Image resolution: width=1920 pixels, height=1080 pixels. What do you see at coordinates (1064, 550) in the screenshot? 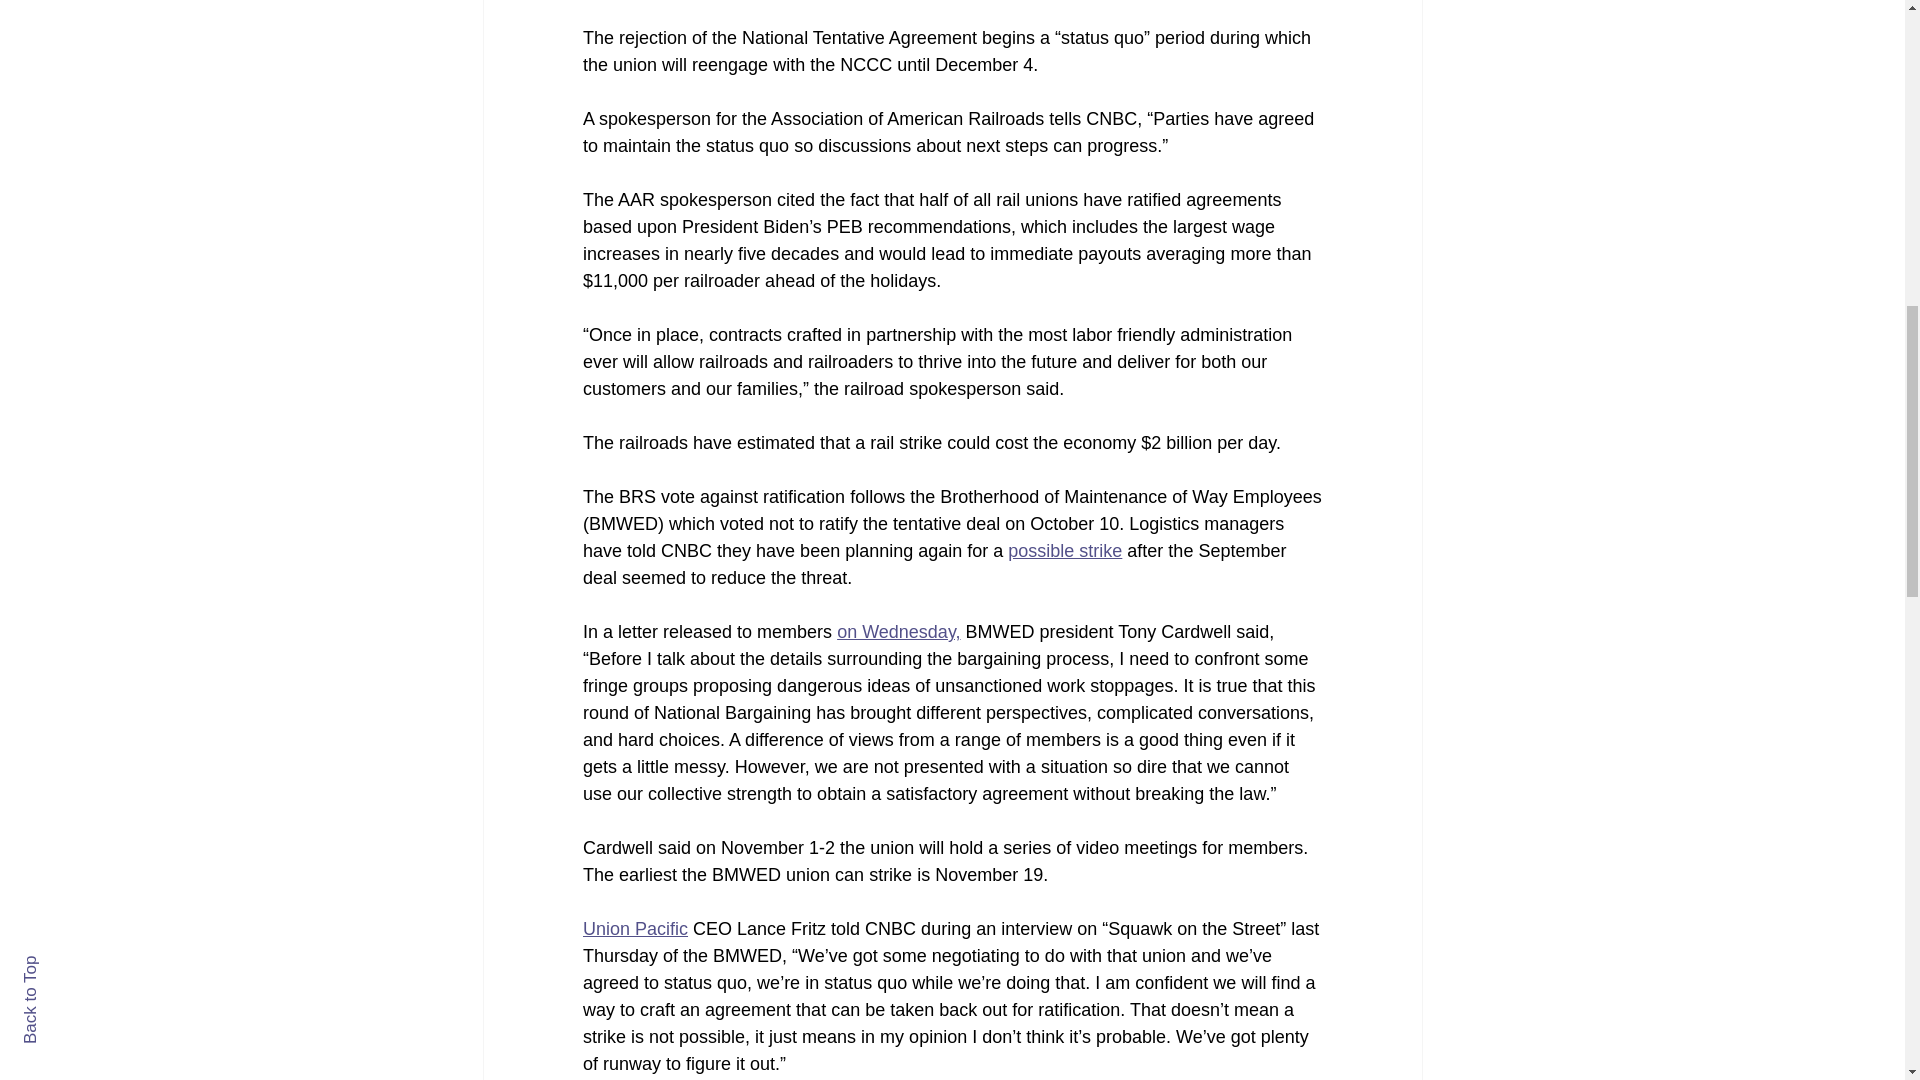
I see `possible strike` at bounding box center [1064, 550].